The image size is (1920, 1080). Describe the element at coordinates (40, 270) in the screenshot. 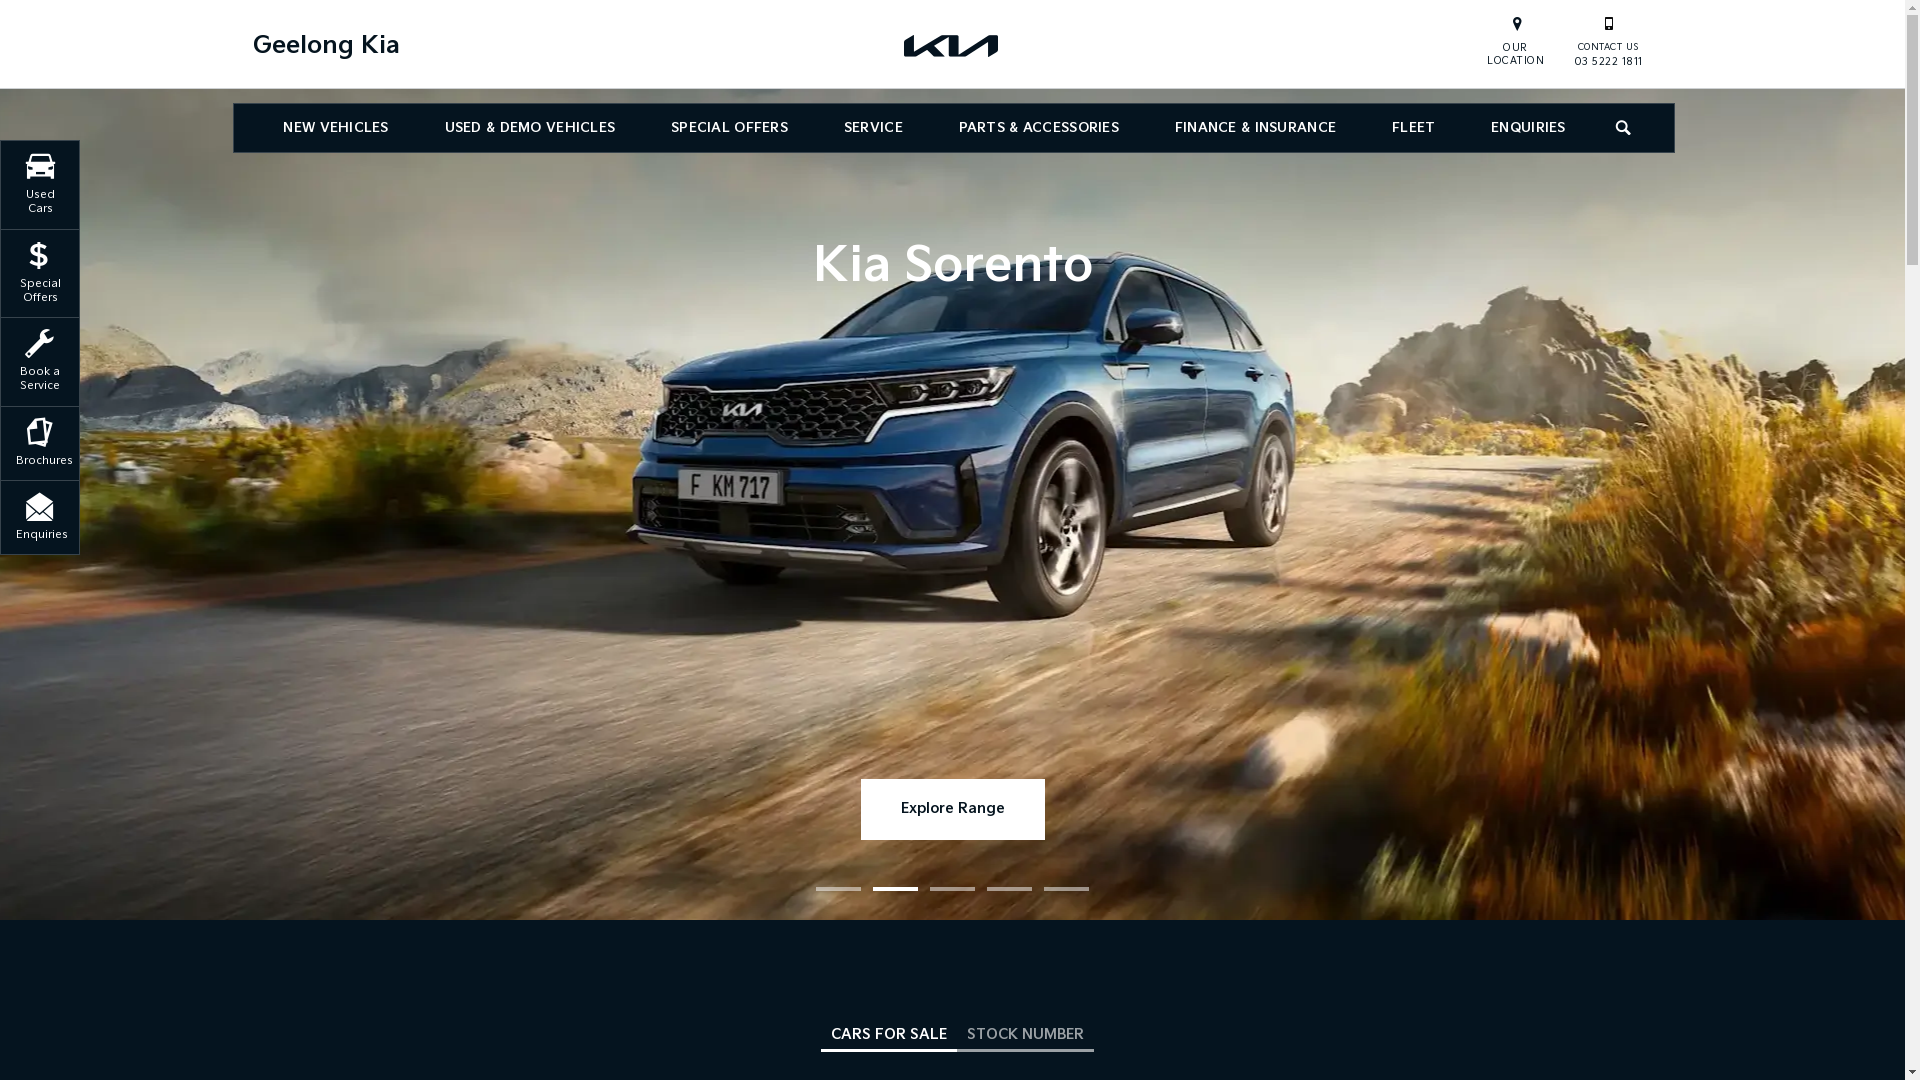

I see `Special Offers` at that location.